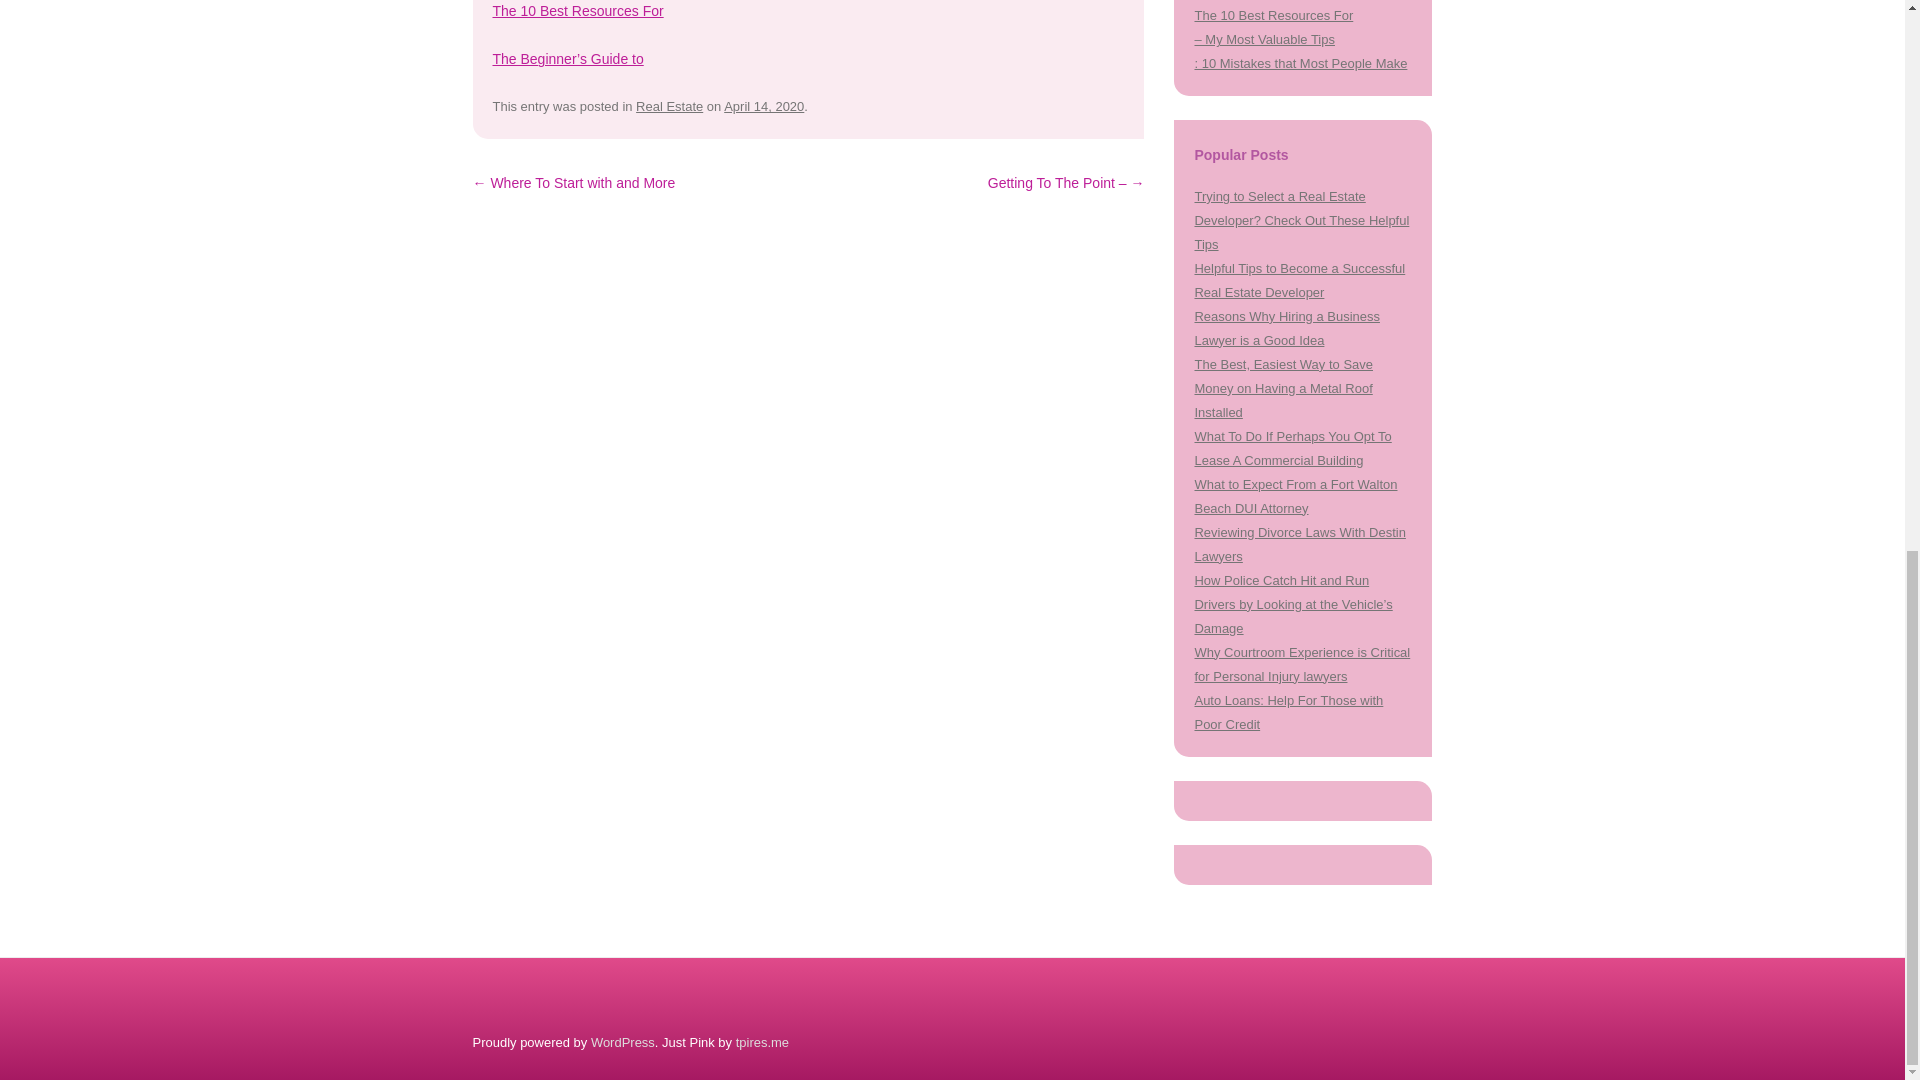 This screenshot has width=1920, height=1080. I want to click on April 14, 2020, so click(764, 106).